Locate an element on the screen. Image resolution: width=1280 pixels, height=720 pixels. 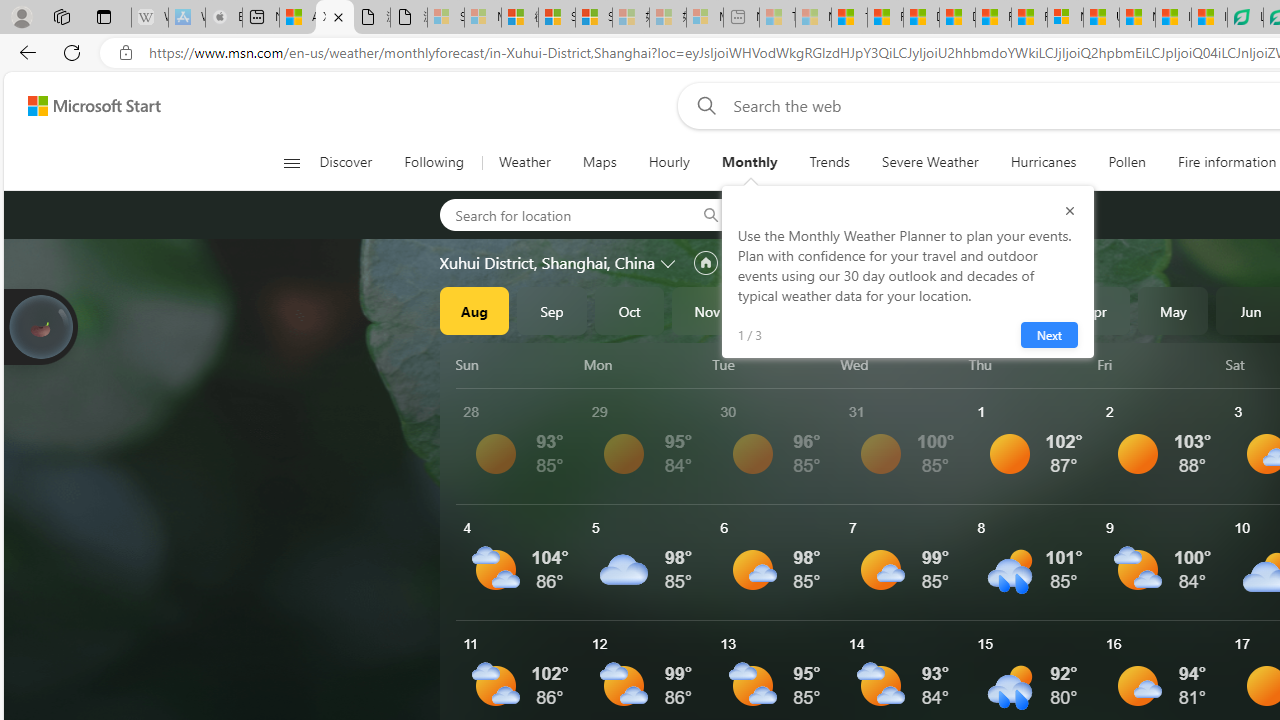
Xuhui District, Shanghai, China is located at coordinates (547, 263).